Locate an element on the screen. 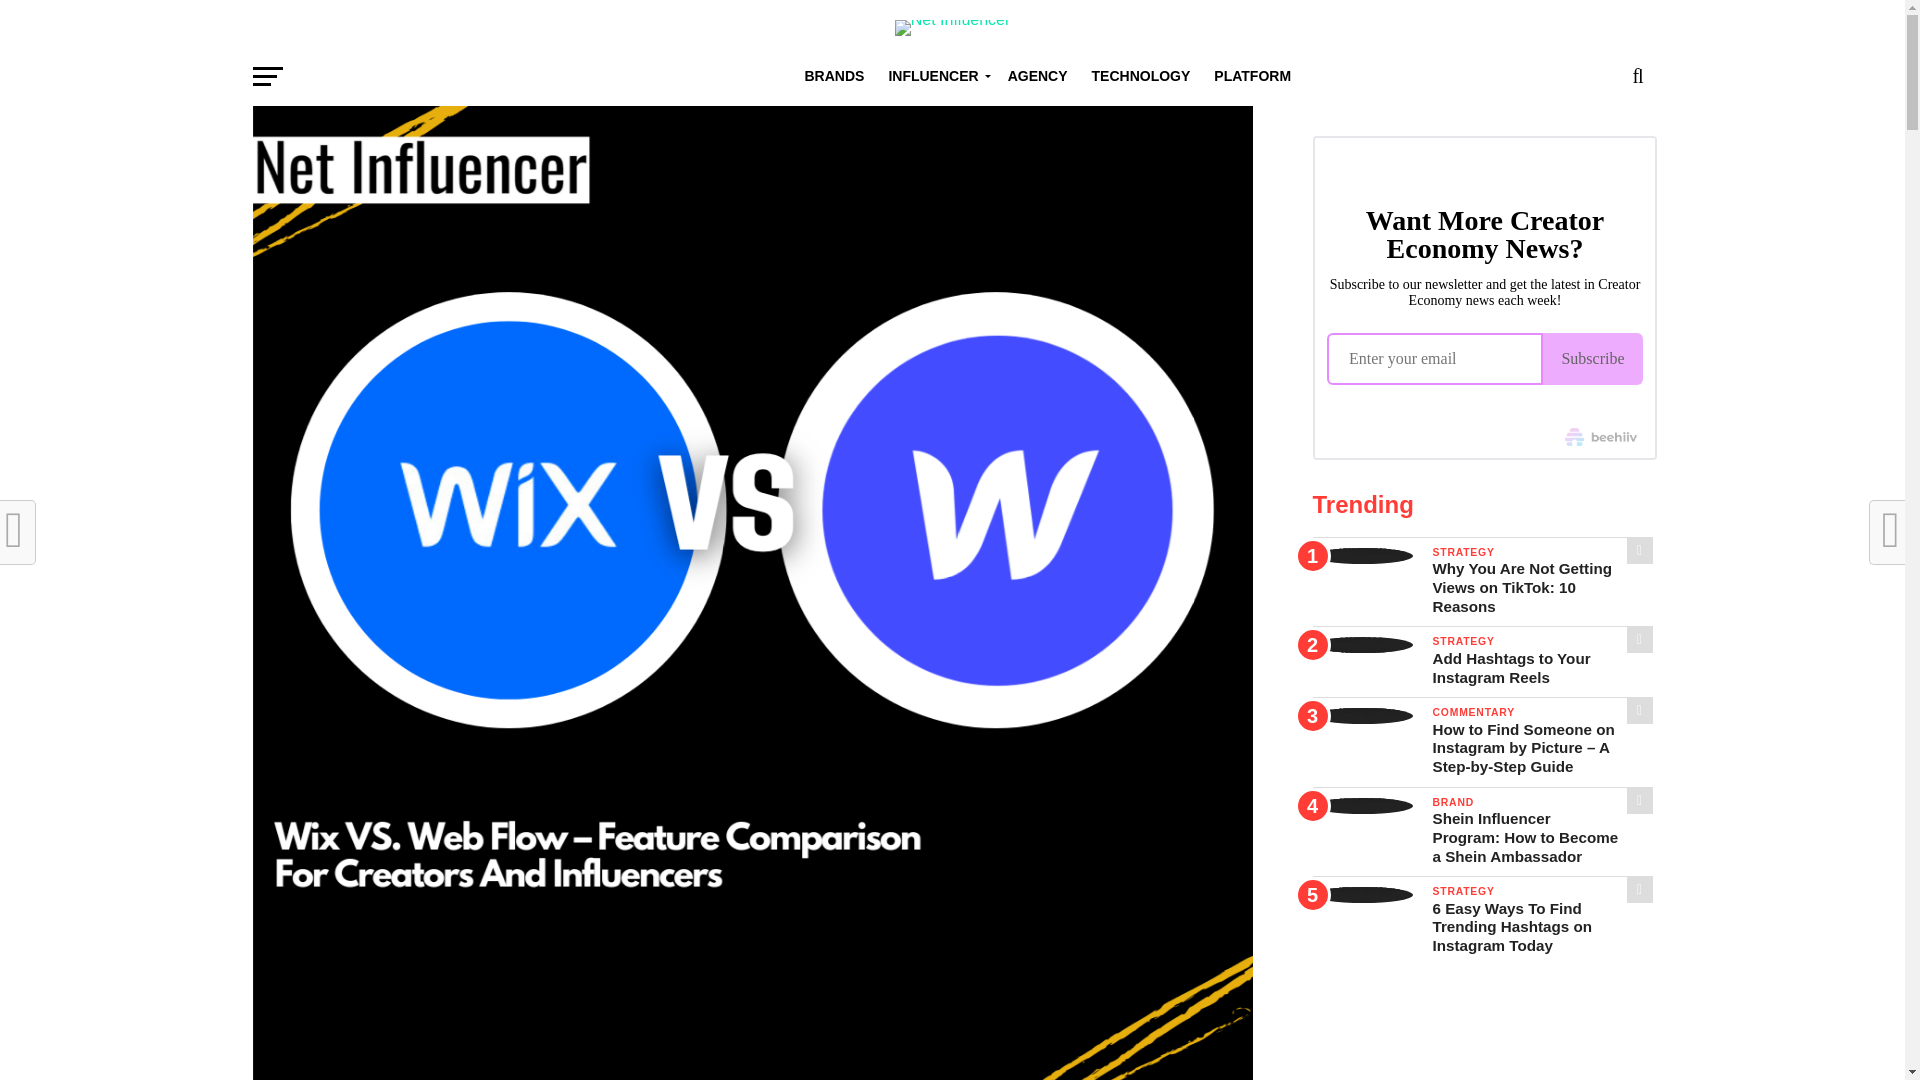 Image resolution: width=1920 pixels, height=1080 pixels. AGENCY is located at coordinates (1038, 76).